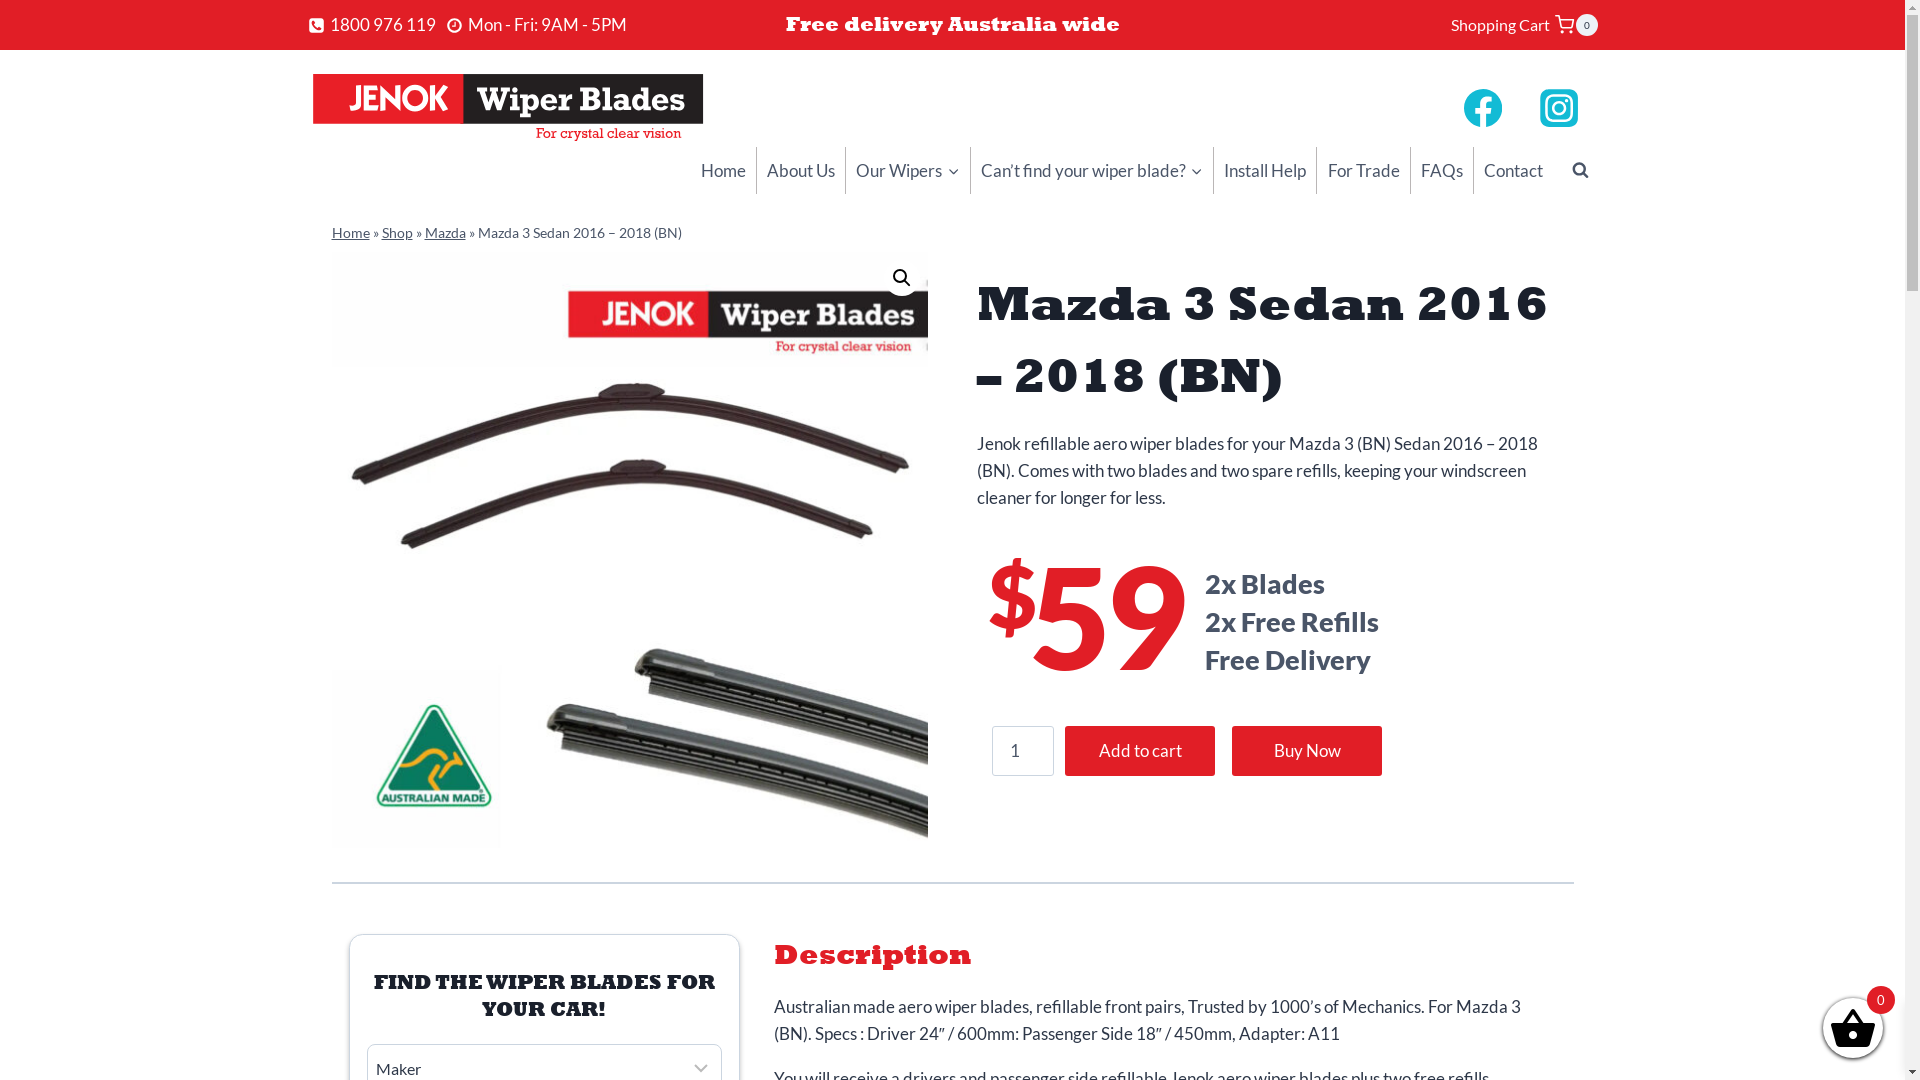 The image size is (1920, 1080). What do you see at coordinates (722, 170) in the screenshot?
I see `Home` at bounding box center [722, 170].